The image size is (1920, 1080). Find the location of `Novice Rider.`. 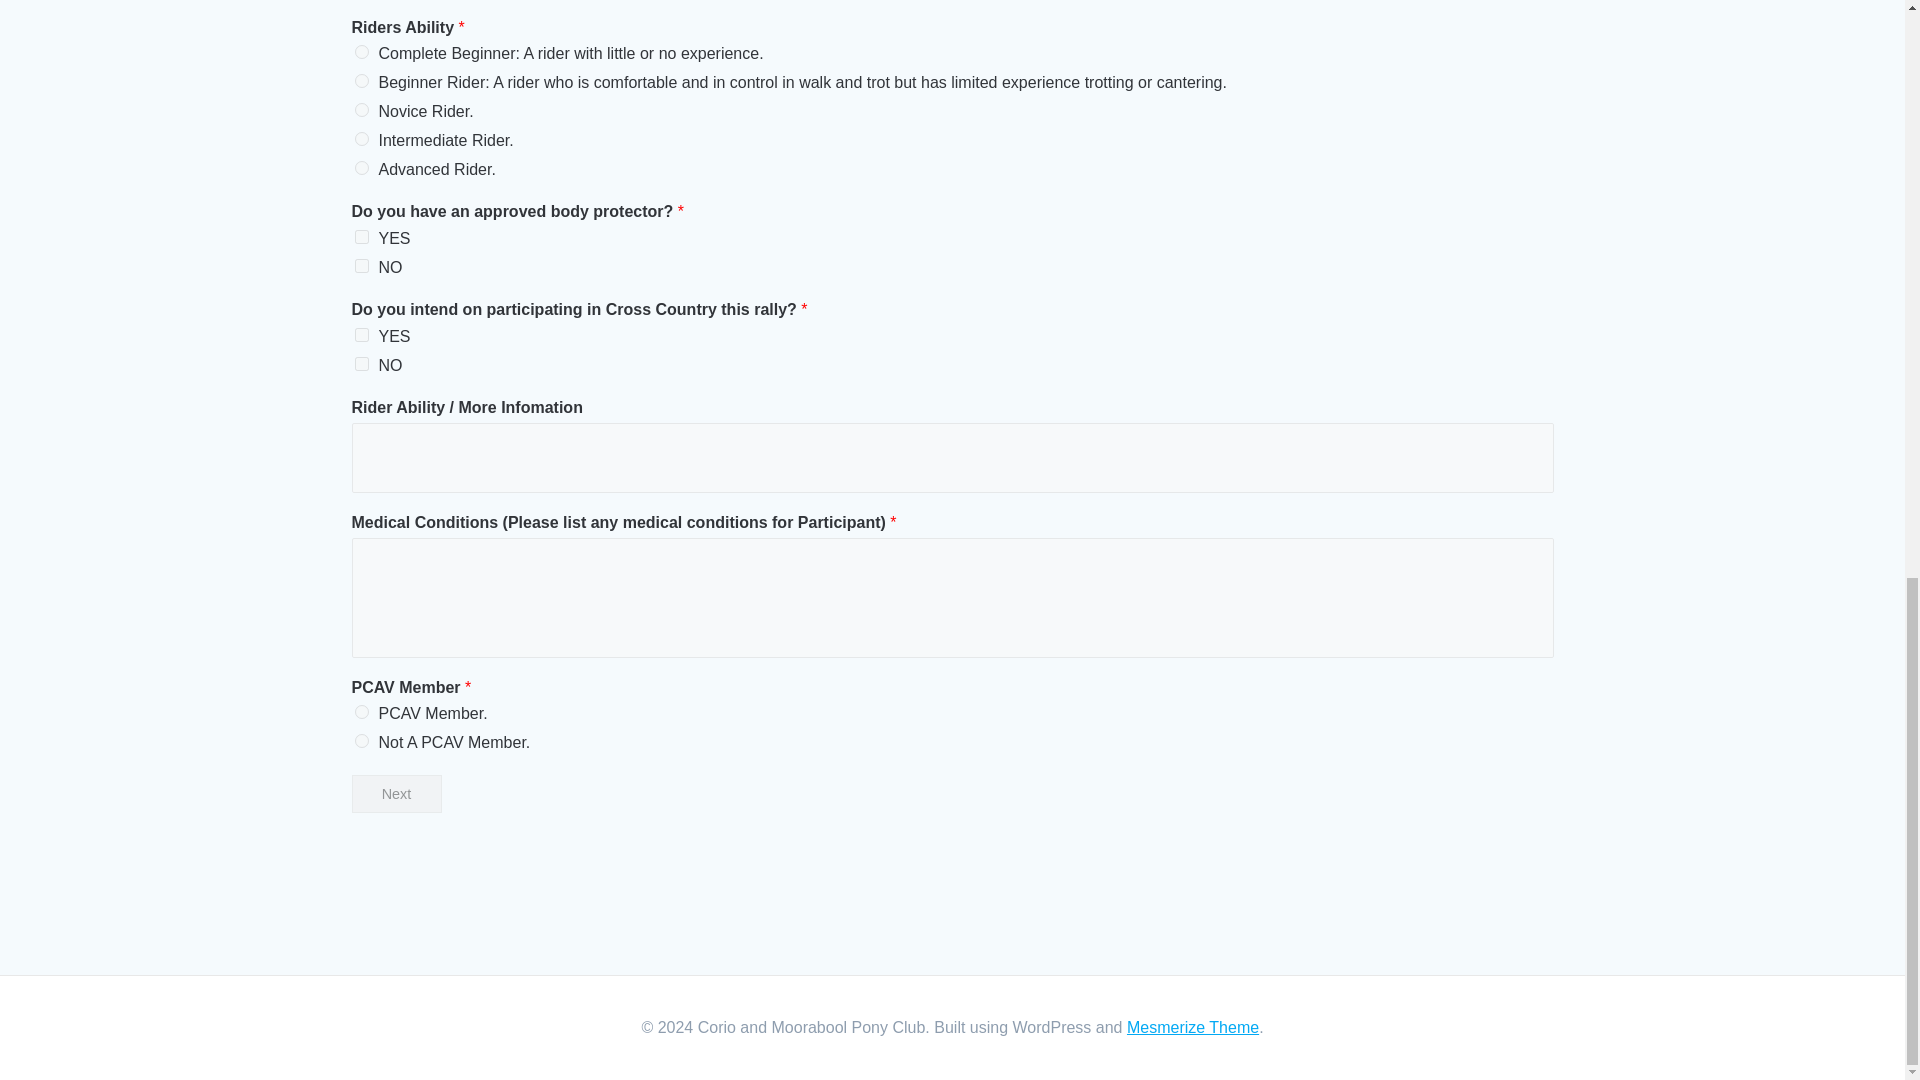

Novice Rider. is located at coordinates (360, 109).